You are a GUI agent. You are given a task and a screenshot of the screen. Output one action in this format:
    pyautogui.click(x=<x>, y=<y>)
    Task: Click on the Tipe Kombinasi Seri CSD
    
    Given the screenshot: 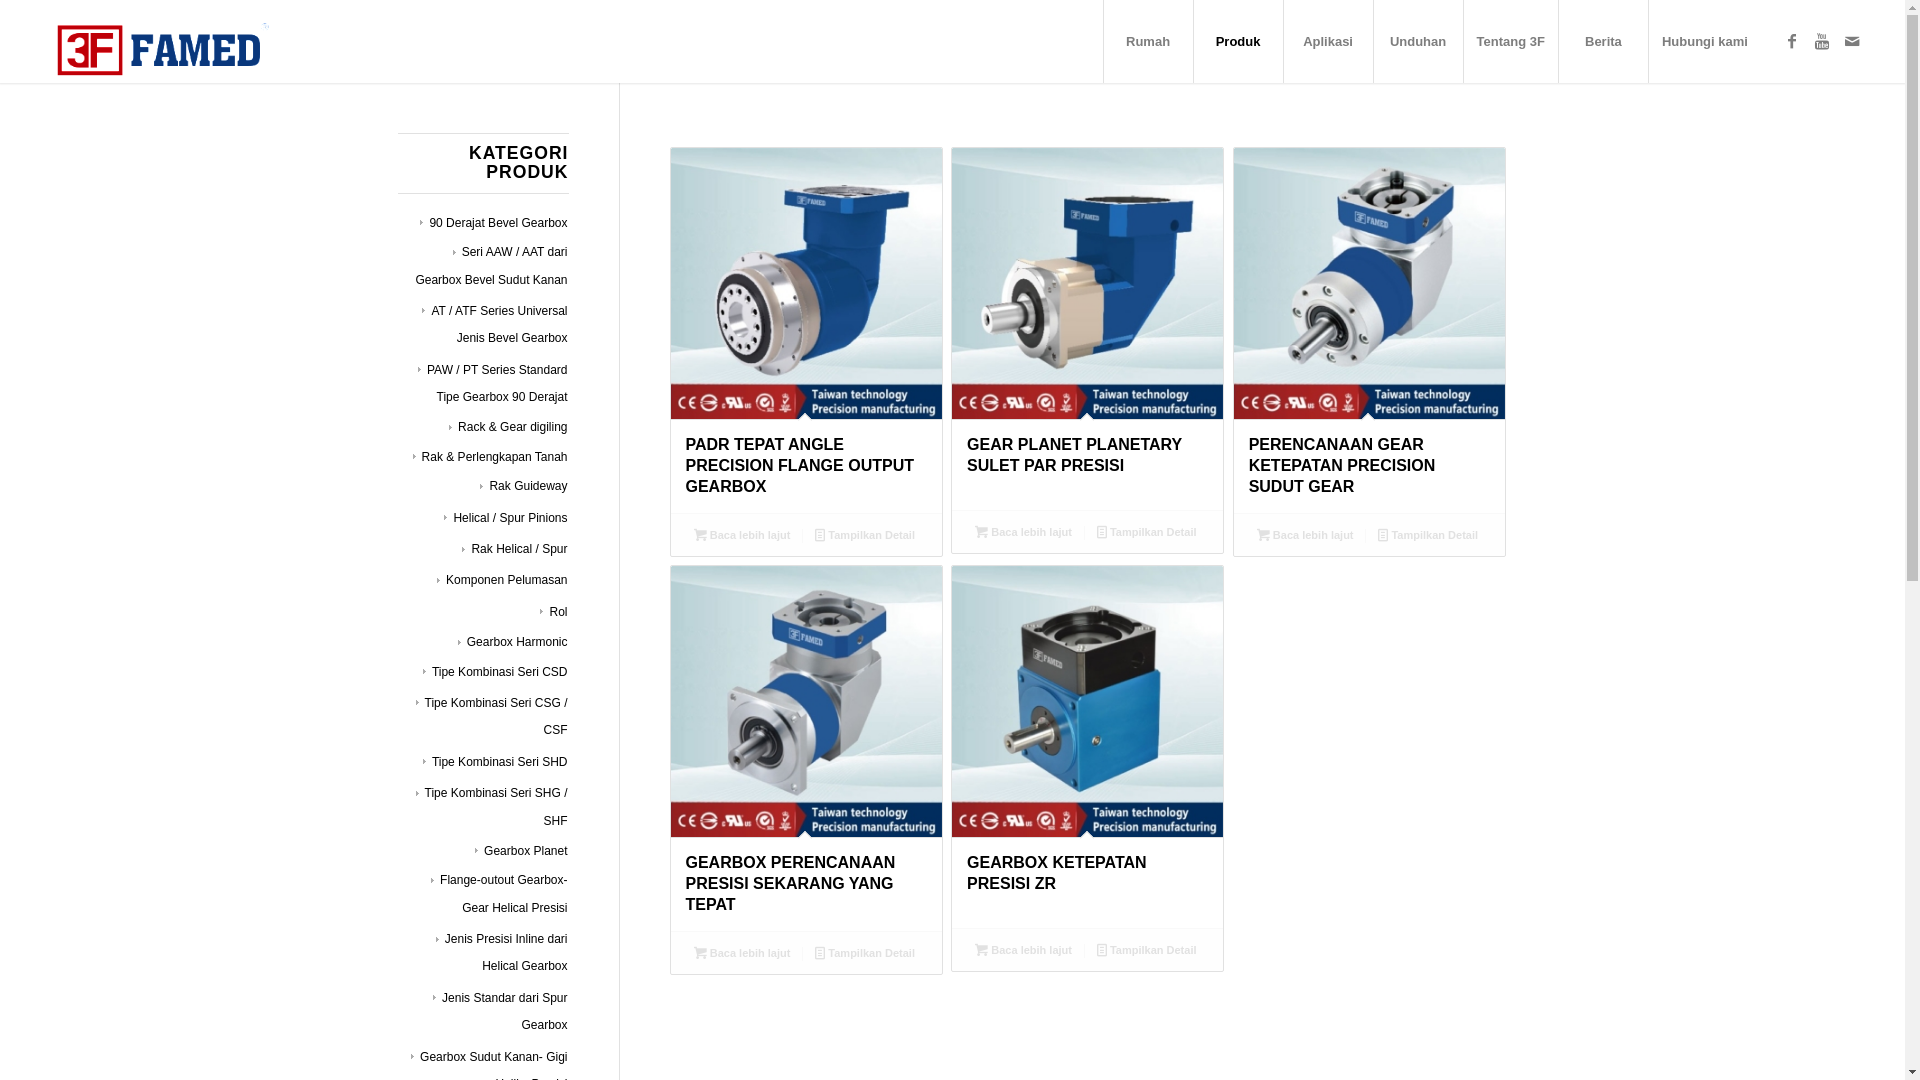 What is the action you would take?
    pyautogui.click(x=496, y=672)
    